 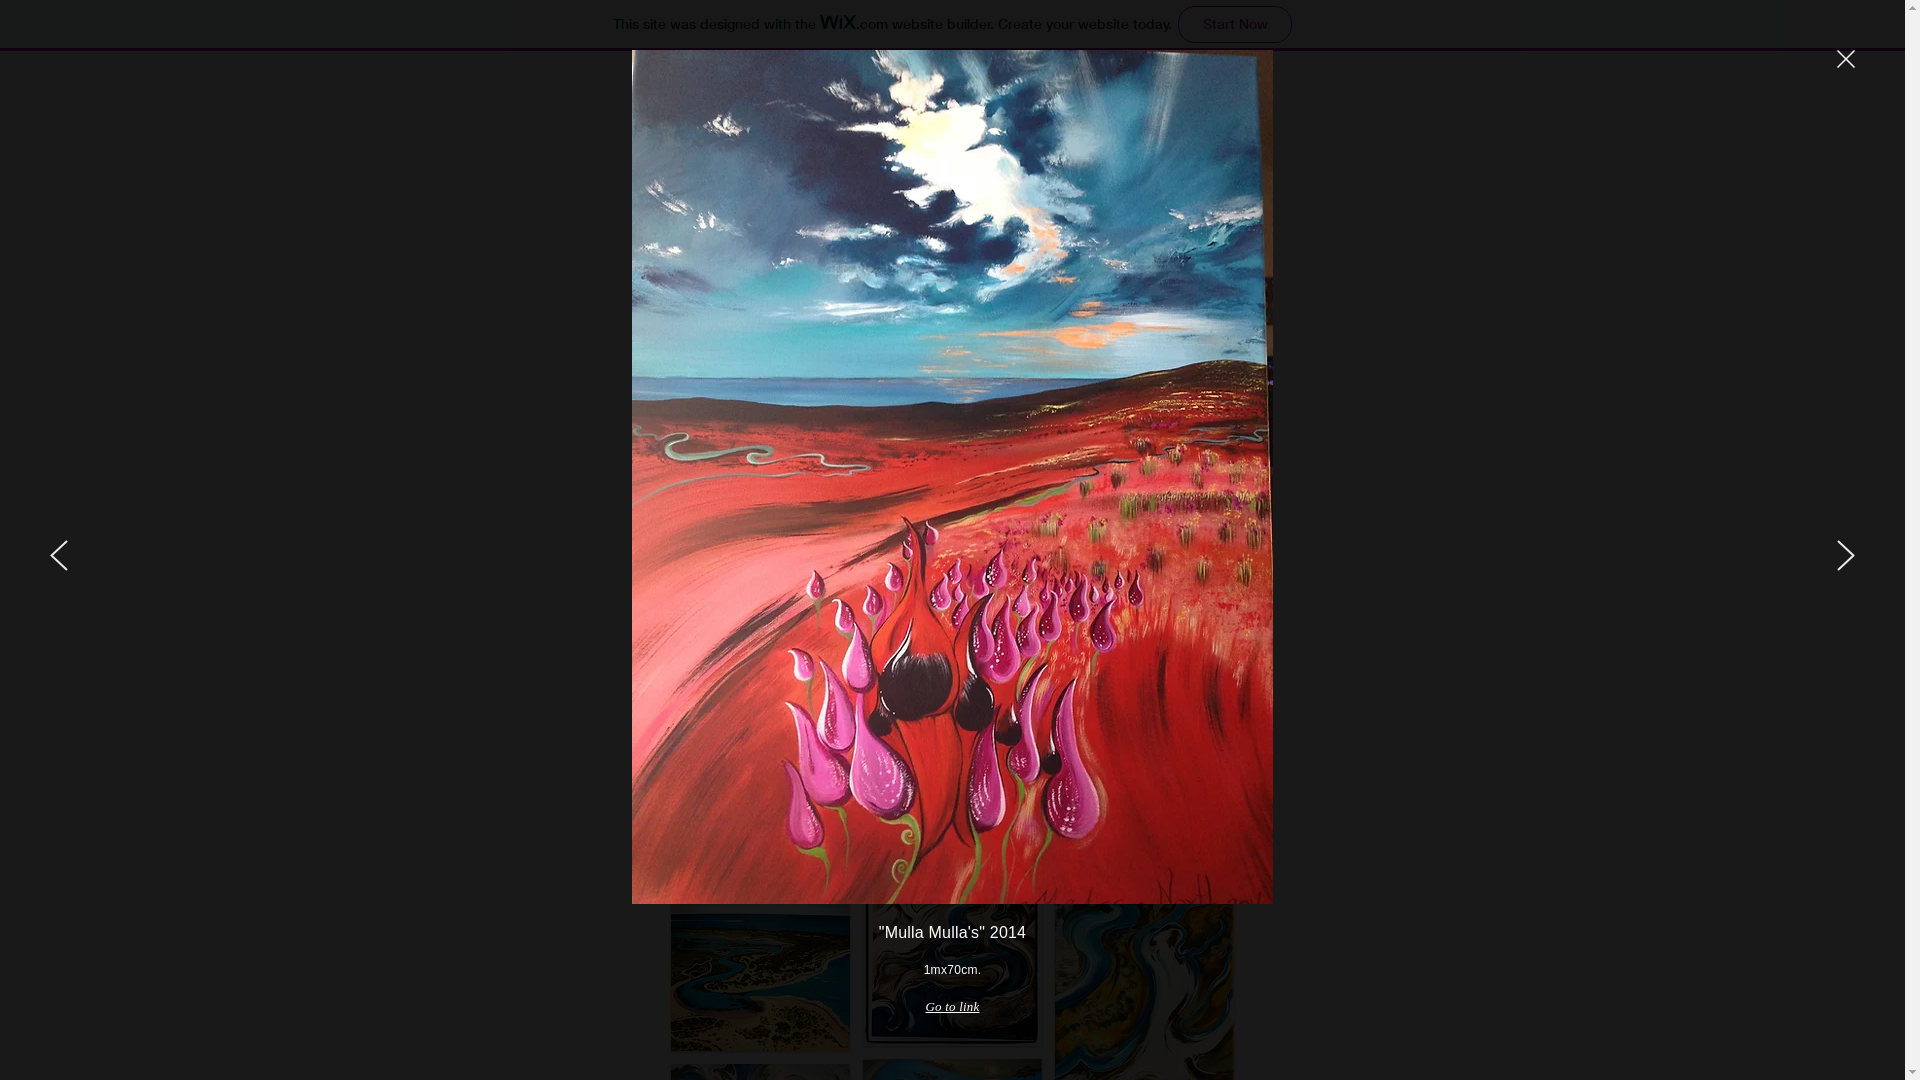 I want to click on exhibitions, so click(x=1012, y=324).